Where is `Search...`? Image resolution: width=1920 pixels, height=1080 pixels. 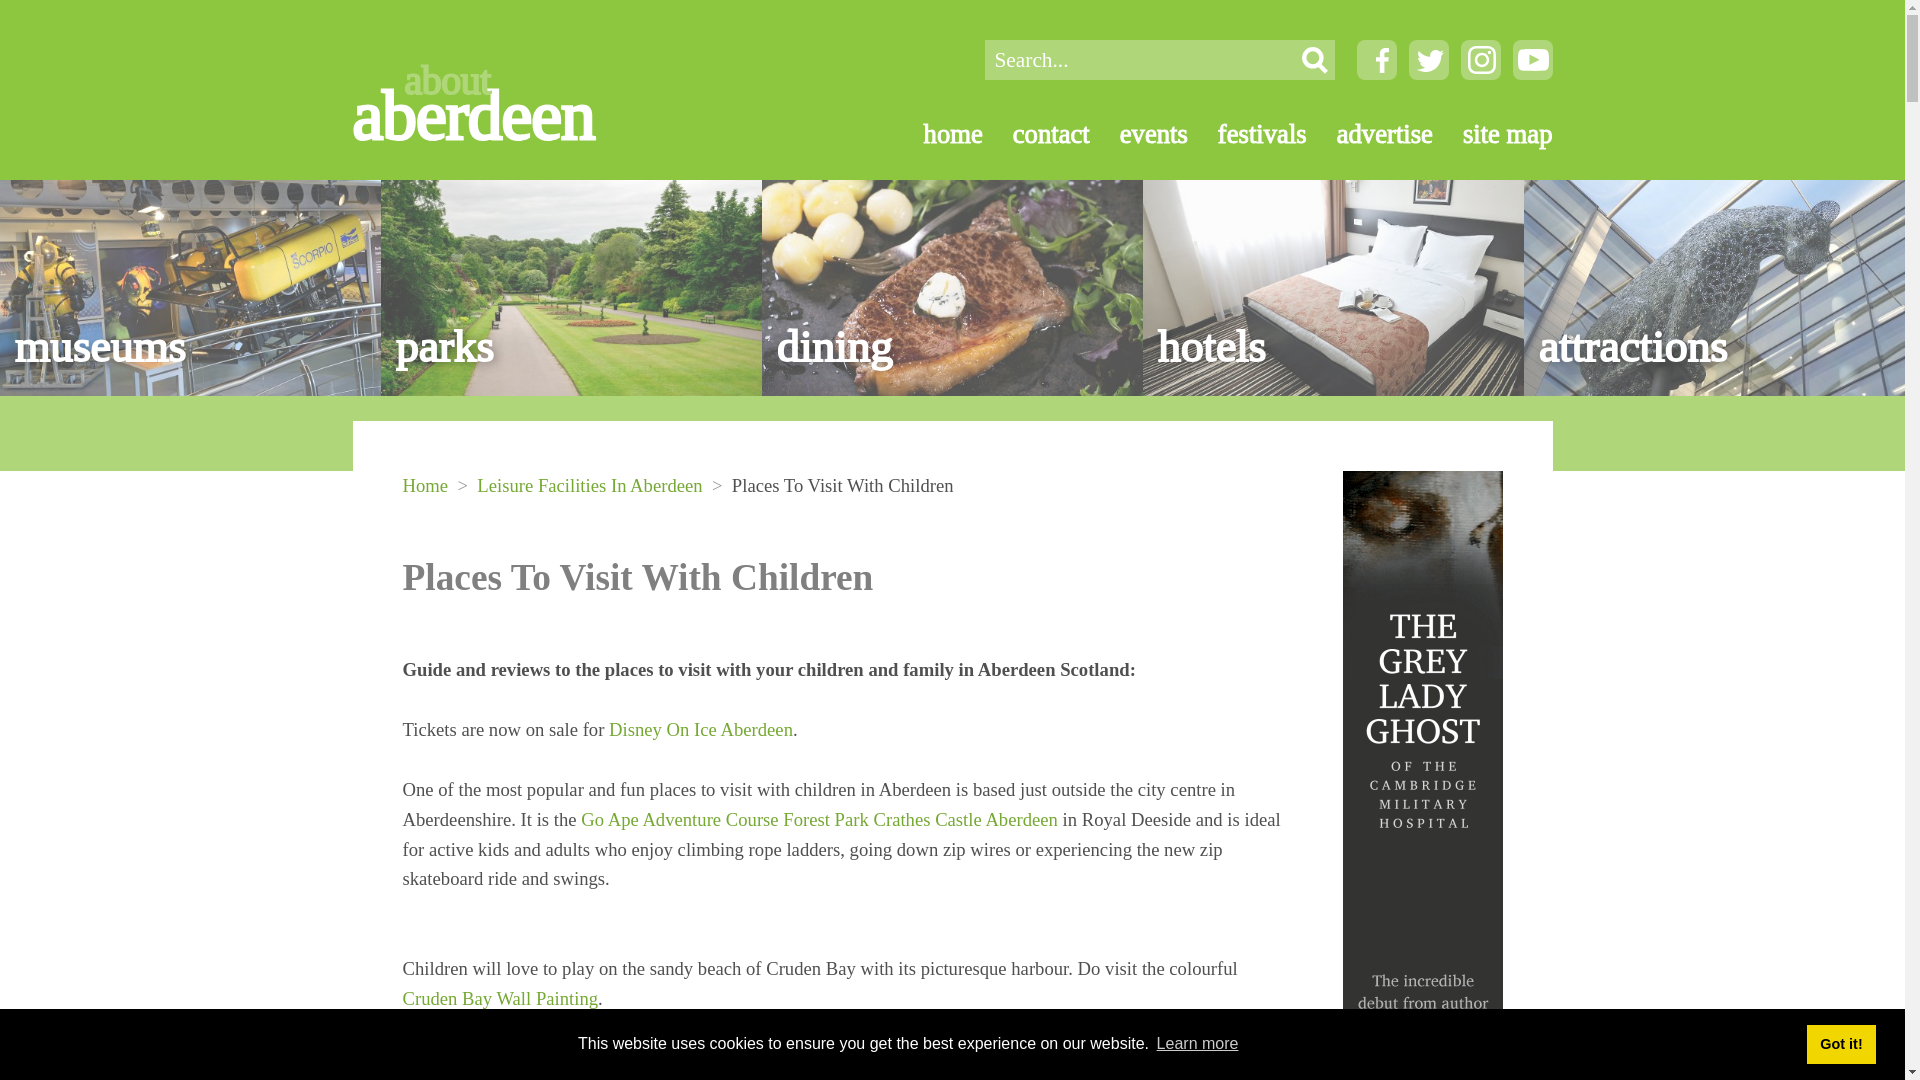
Search... is located at coordinates (1840, 1043).